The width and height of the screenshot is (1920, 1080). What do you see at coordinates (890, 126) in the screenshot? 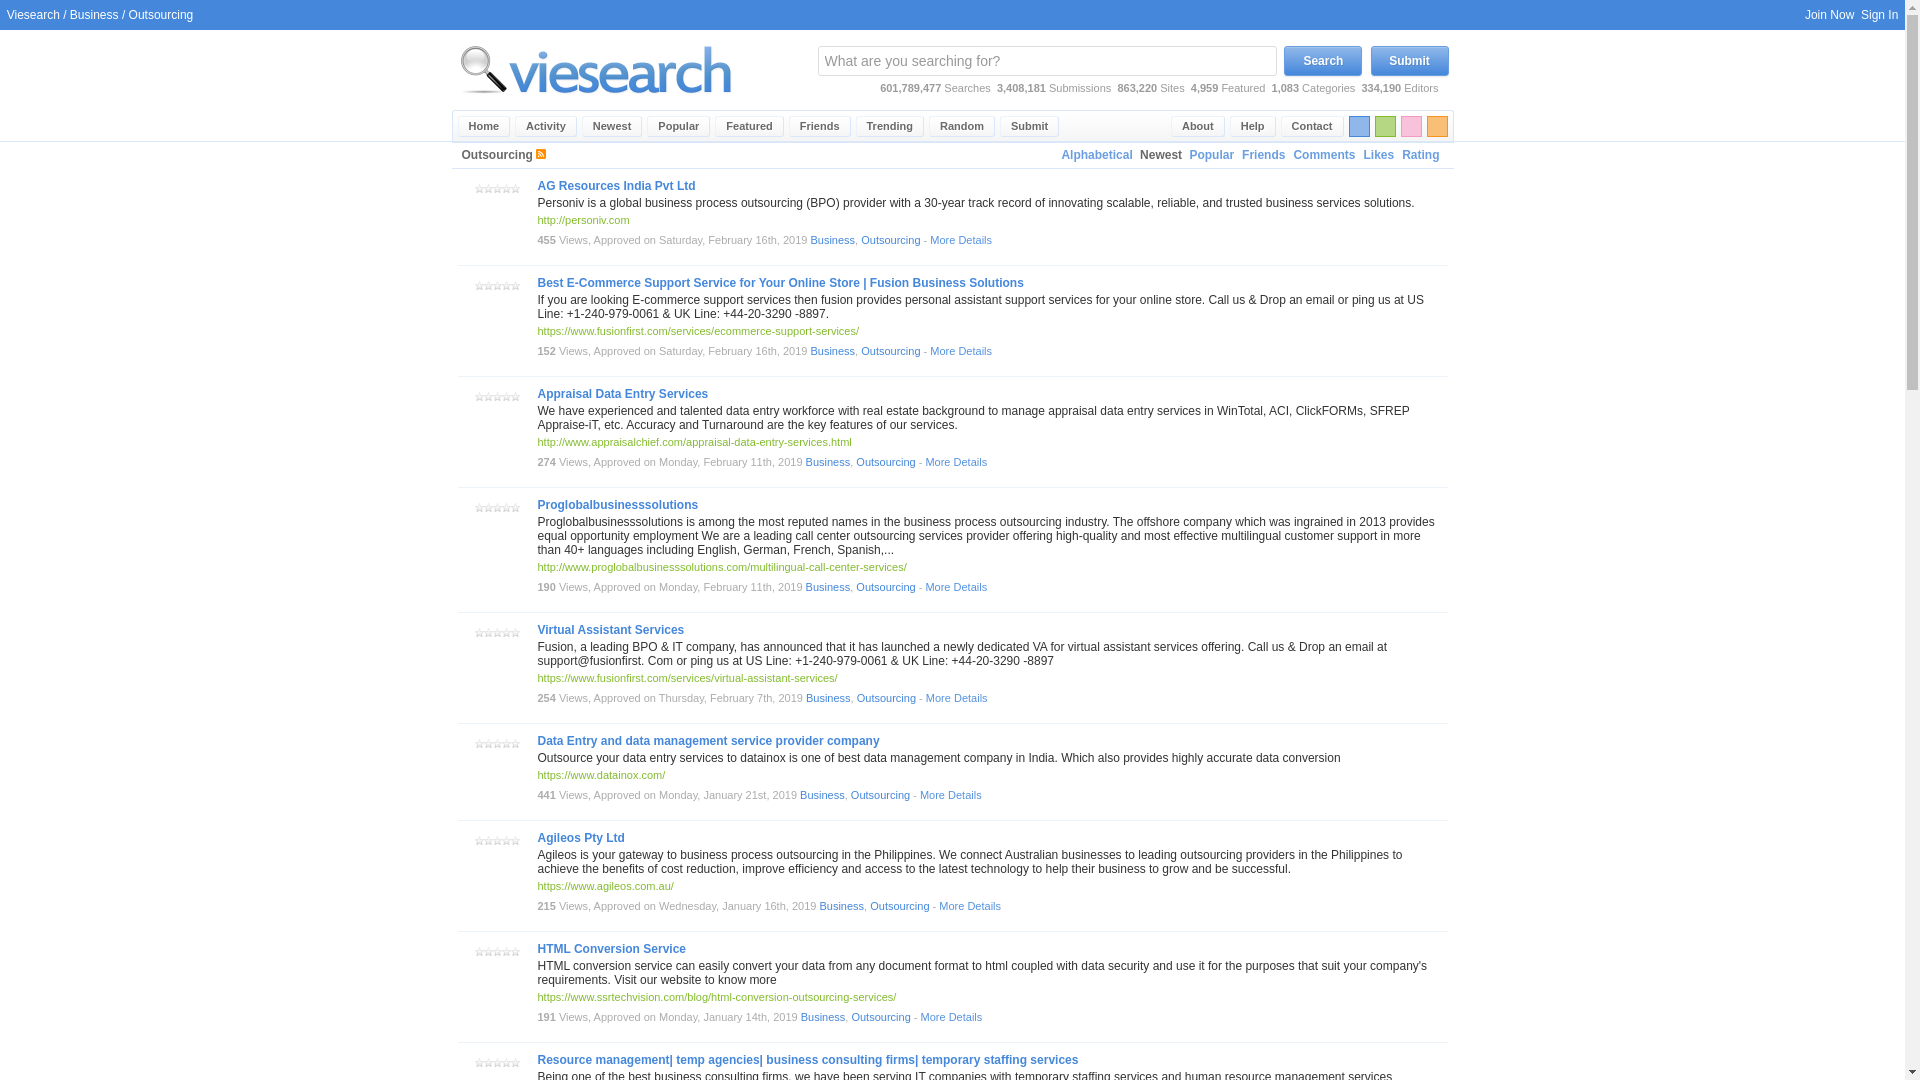
I see `Trending search keywords on Viesearch` at bounding box center [890, 126].